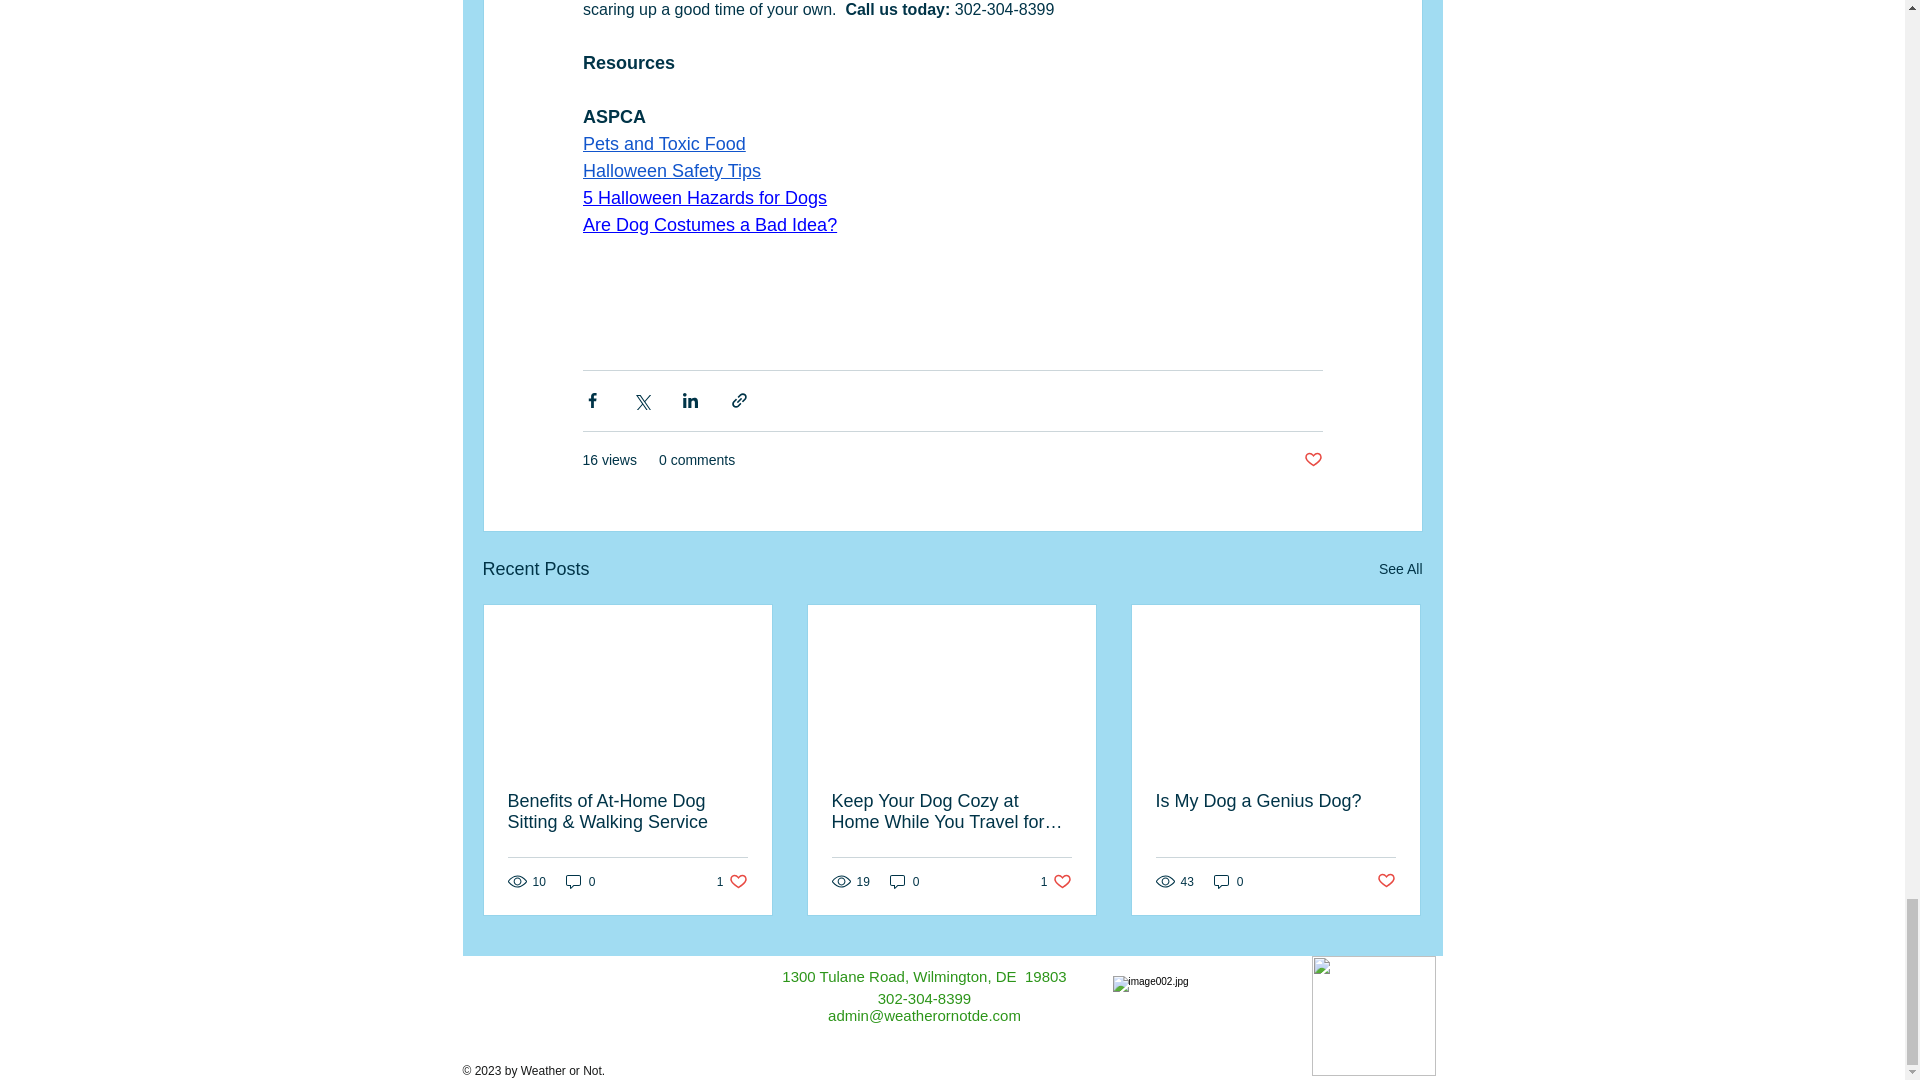  Describe the element at coordinates (1400, 570) in the screenshot. I see `See All` at that location.